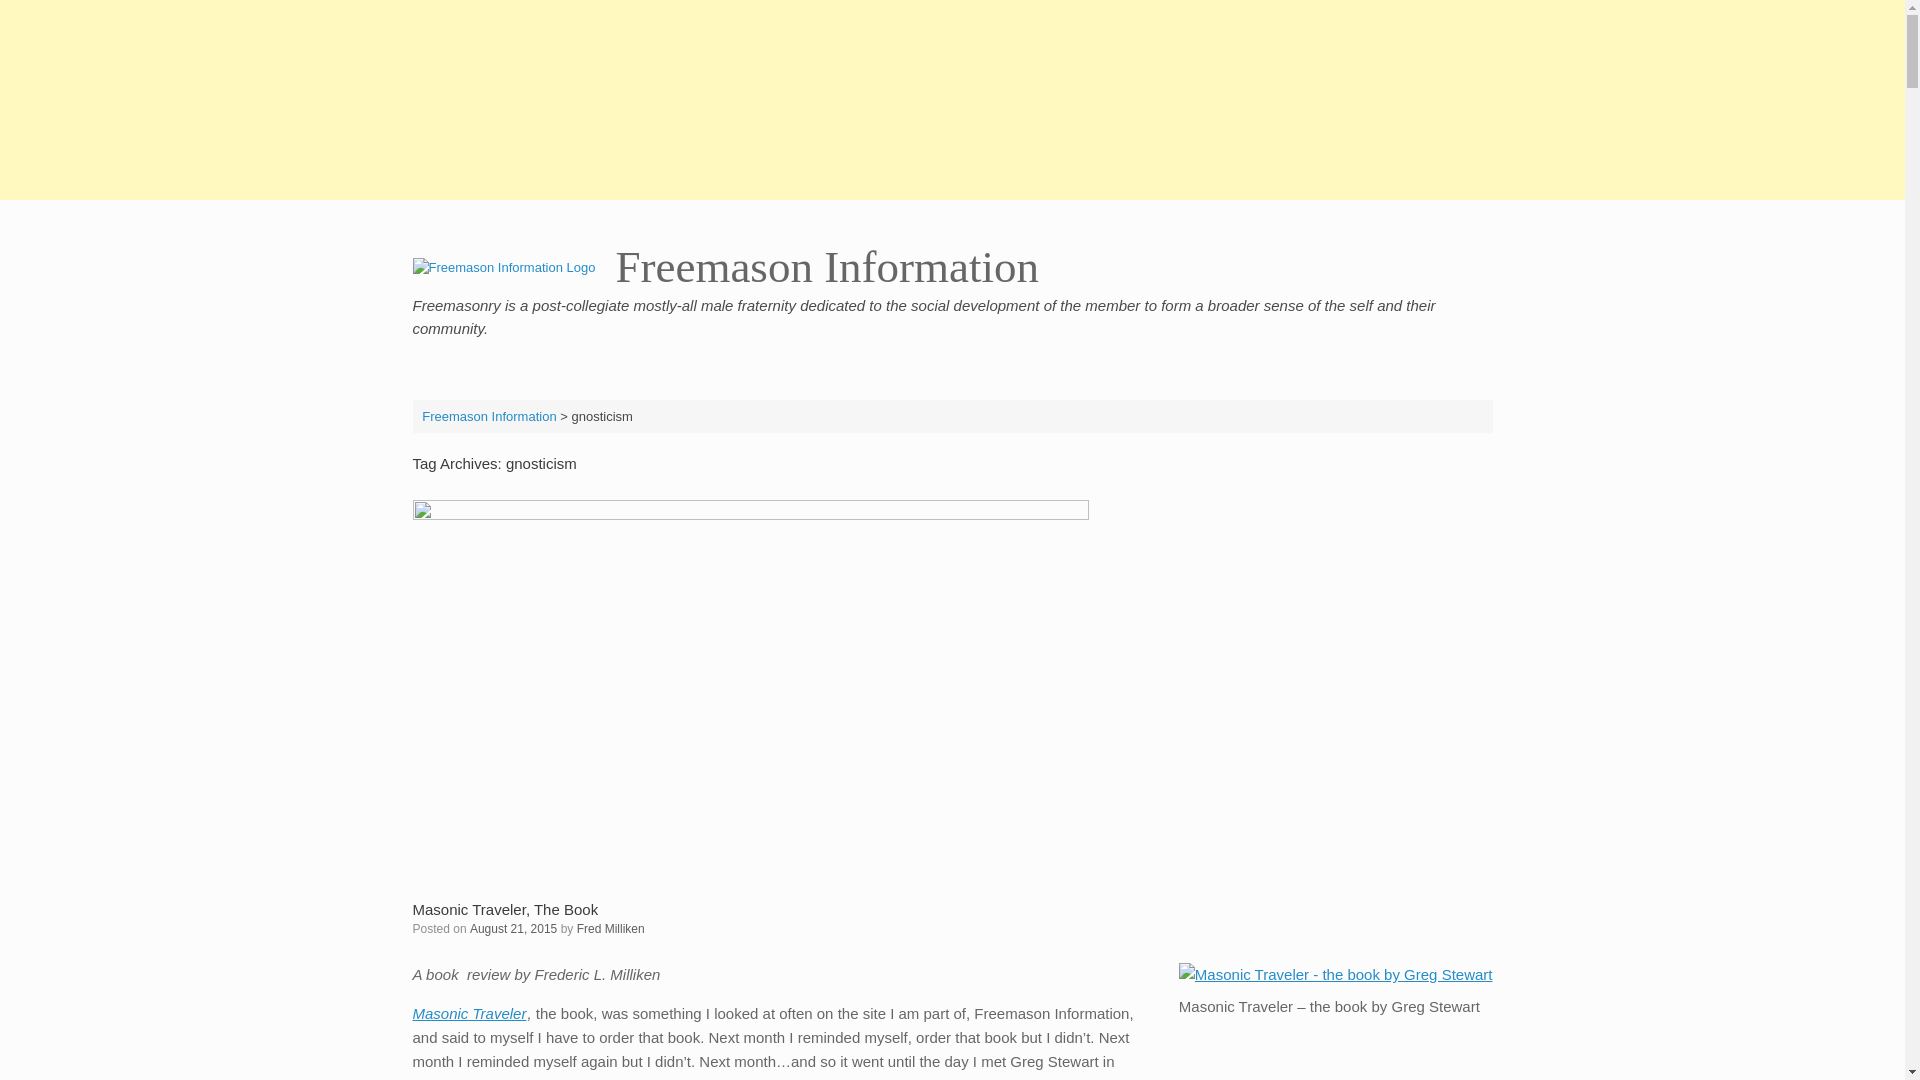 The width and height of the screenshot is (1920, 1080). What do you see at coordinates (504, 909) in the screenshot?
I see `Masonic Traveler, The Book` at bounding box center [504, 909].